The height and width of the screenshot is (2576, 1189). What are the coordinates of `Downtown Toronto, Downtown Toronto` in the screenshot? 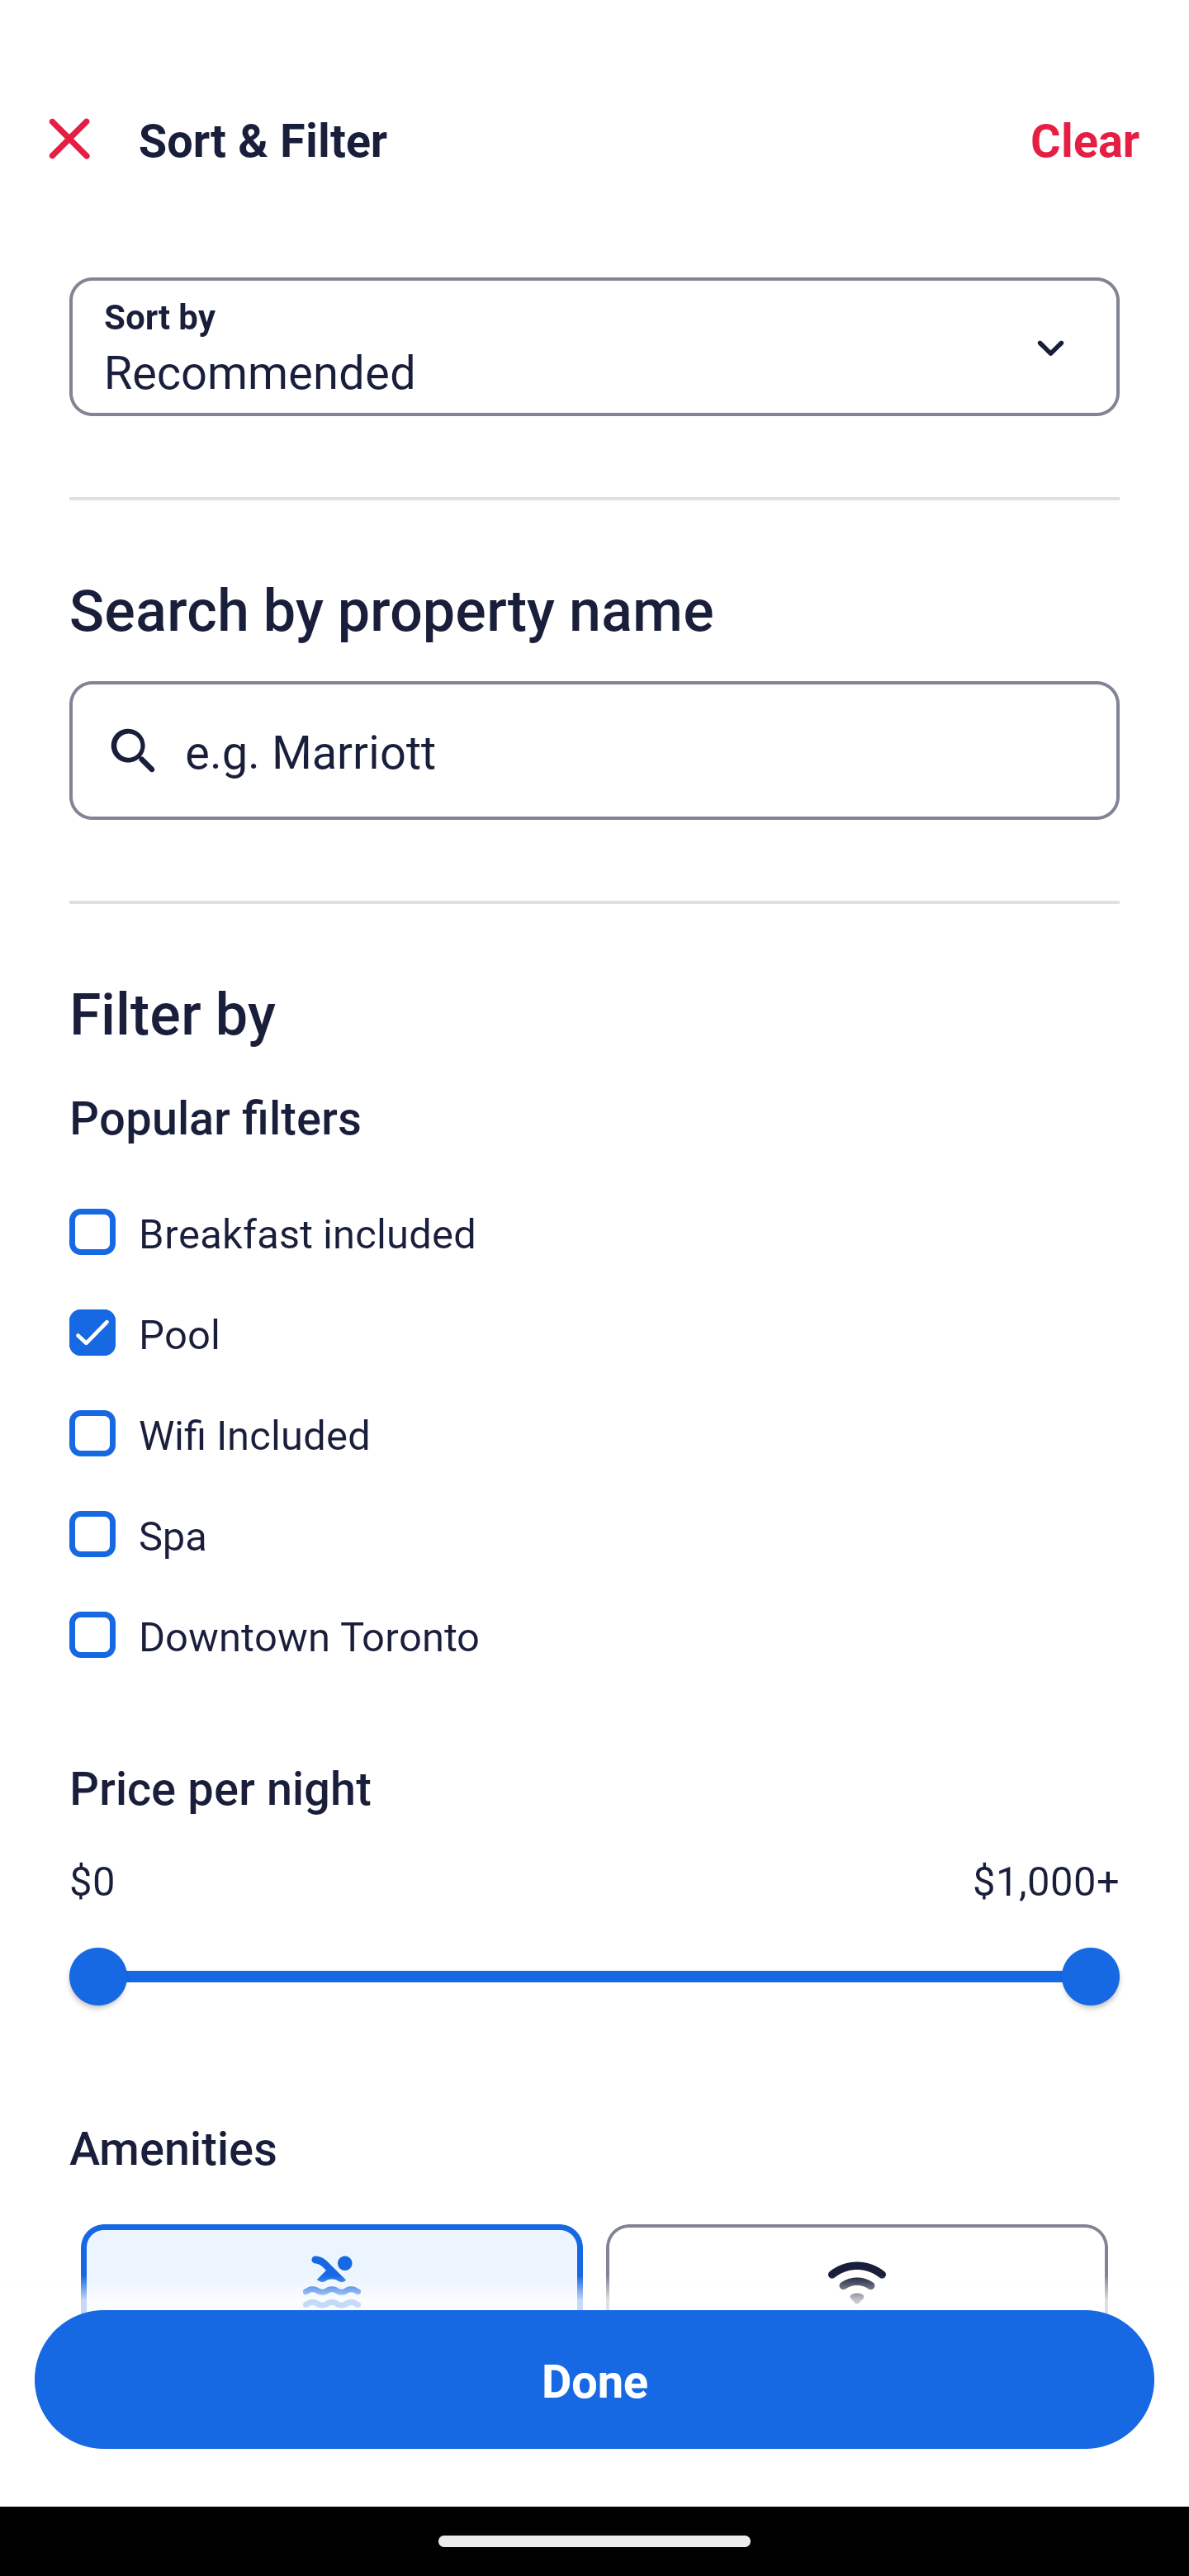 It's located at (594, 1635).